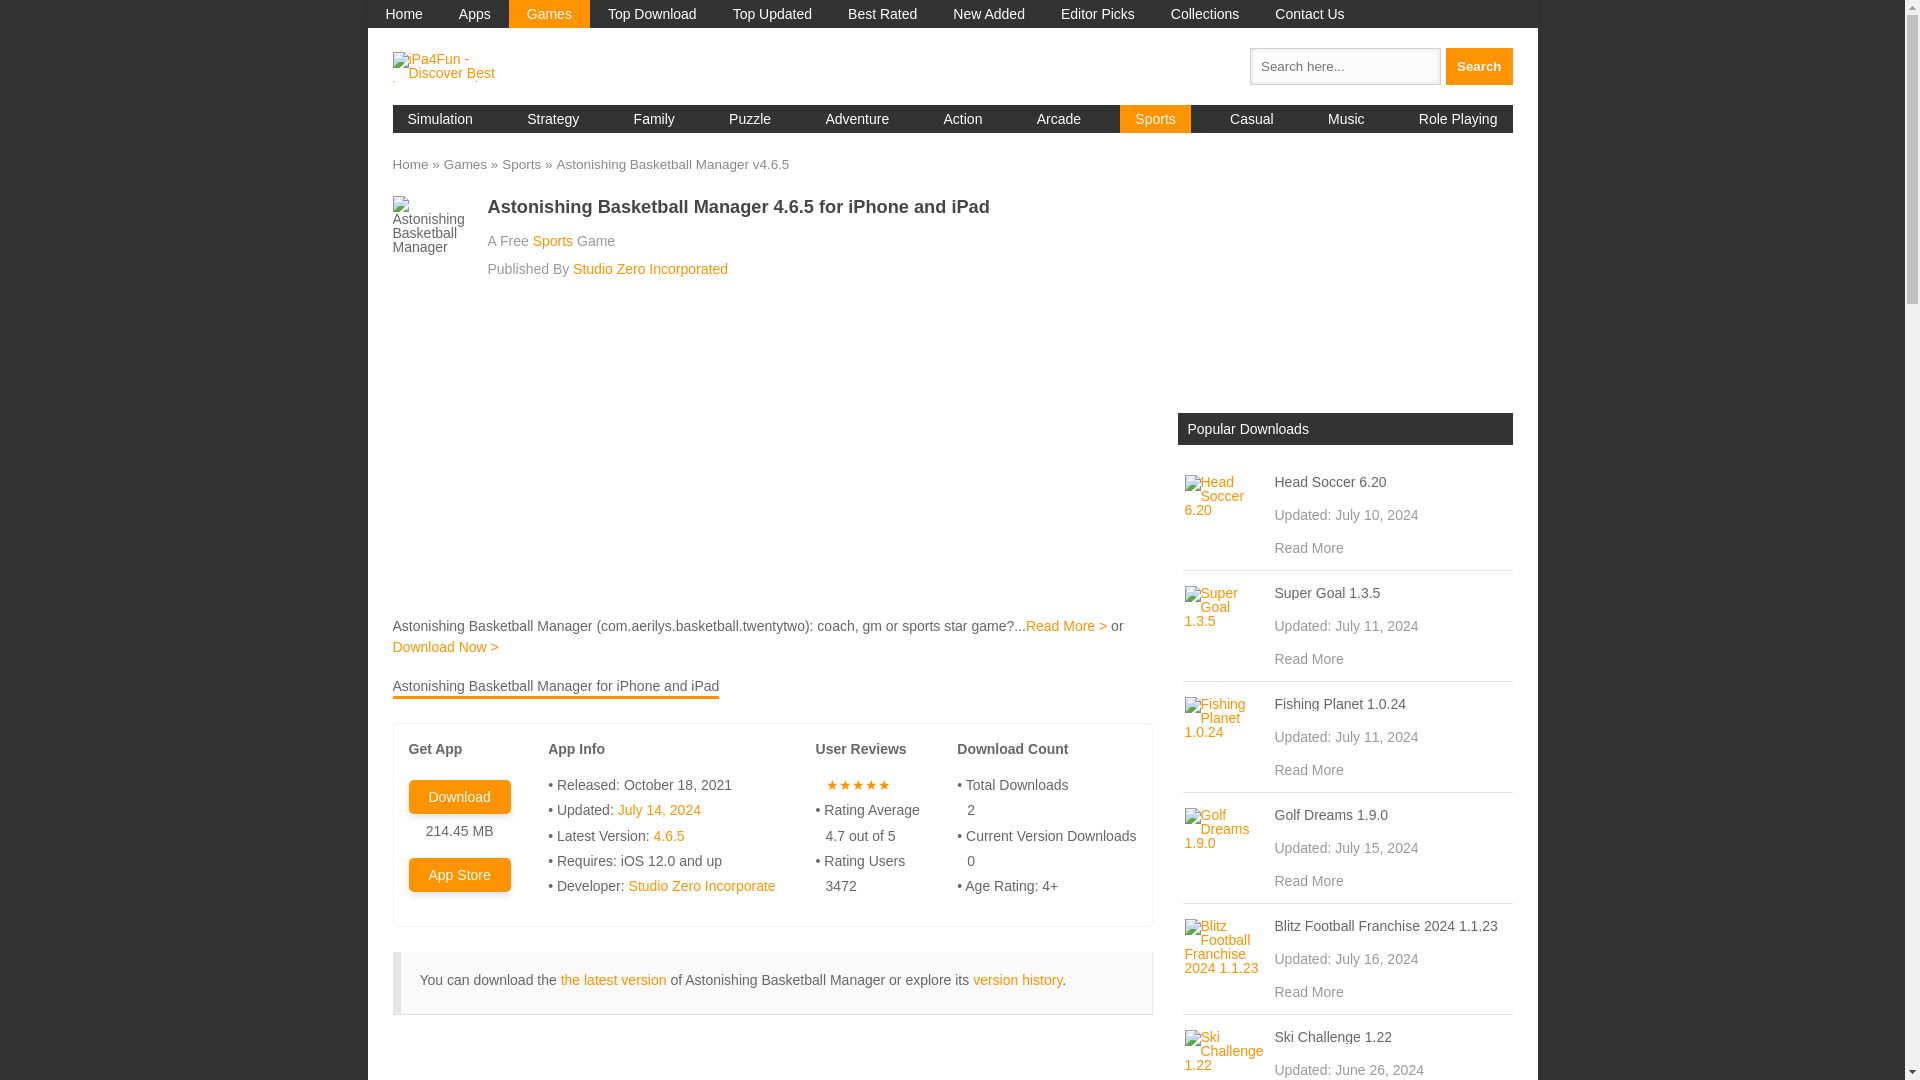 This screenshot has height=1080, width=1920. What do you see at coordinates (1458, 118) in the screenshot?
I see `Role Playing` at bounding box center [1458, 118].